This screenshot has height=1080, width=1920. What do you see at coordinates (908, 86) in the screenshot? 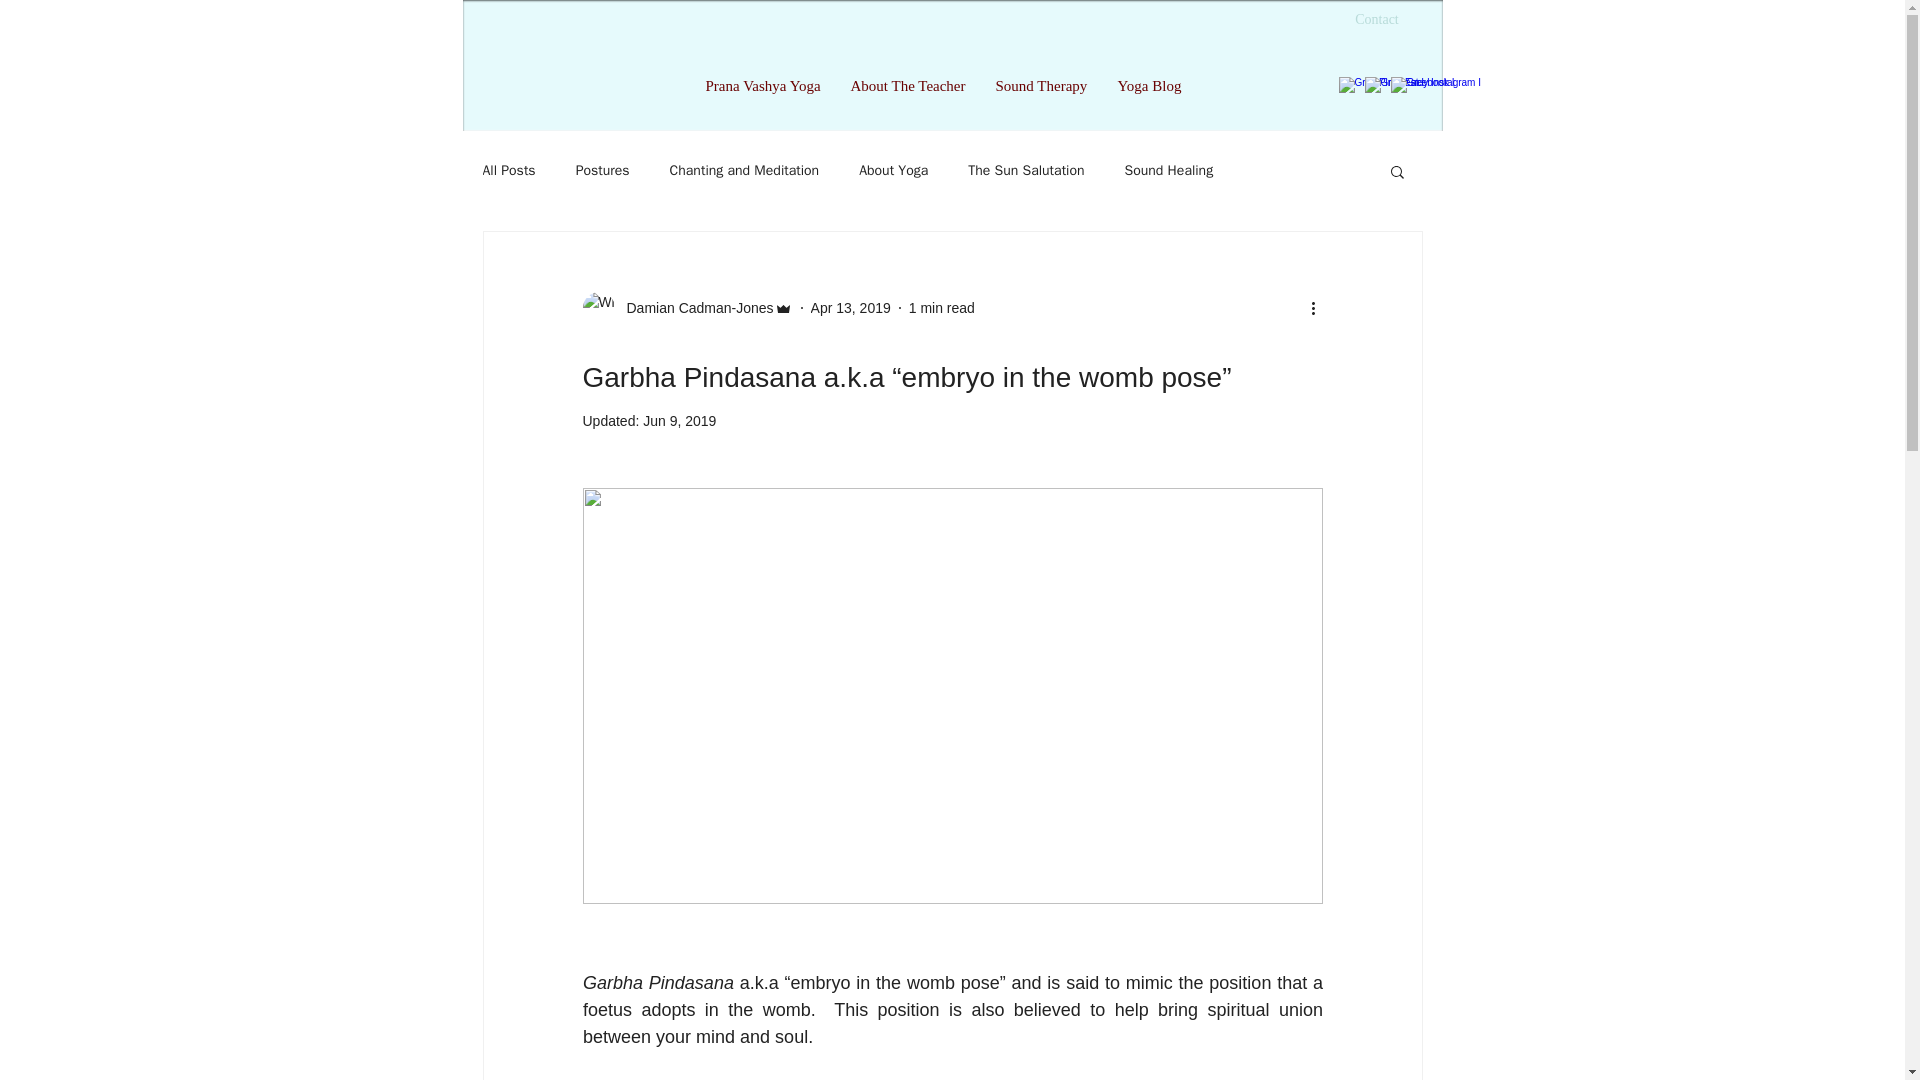
I see `About The Teacher` at bounding box center [908, 86].